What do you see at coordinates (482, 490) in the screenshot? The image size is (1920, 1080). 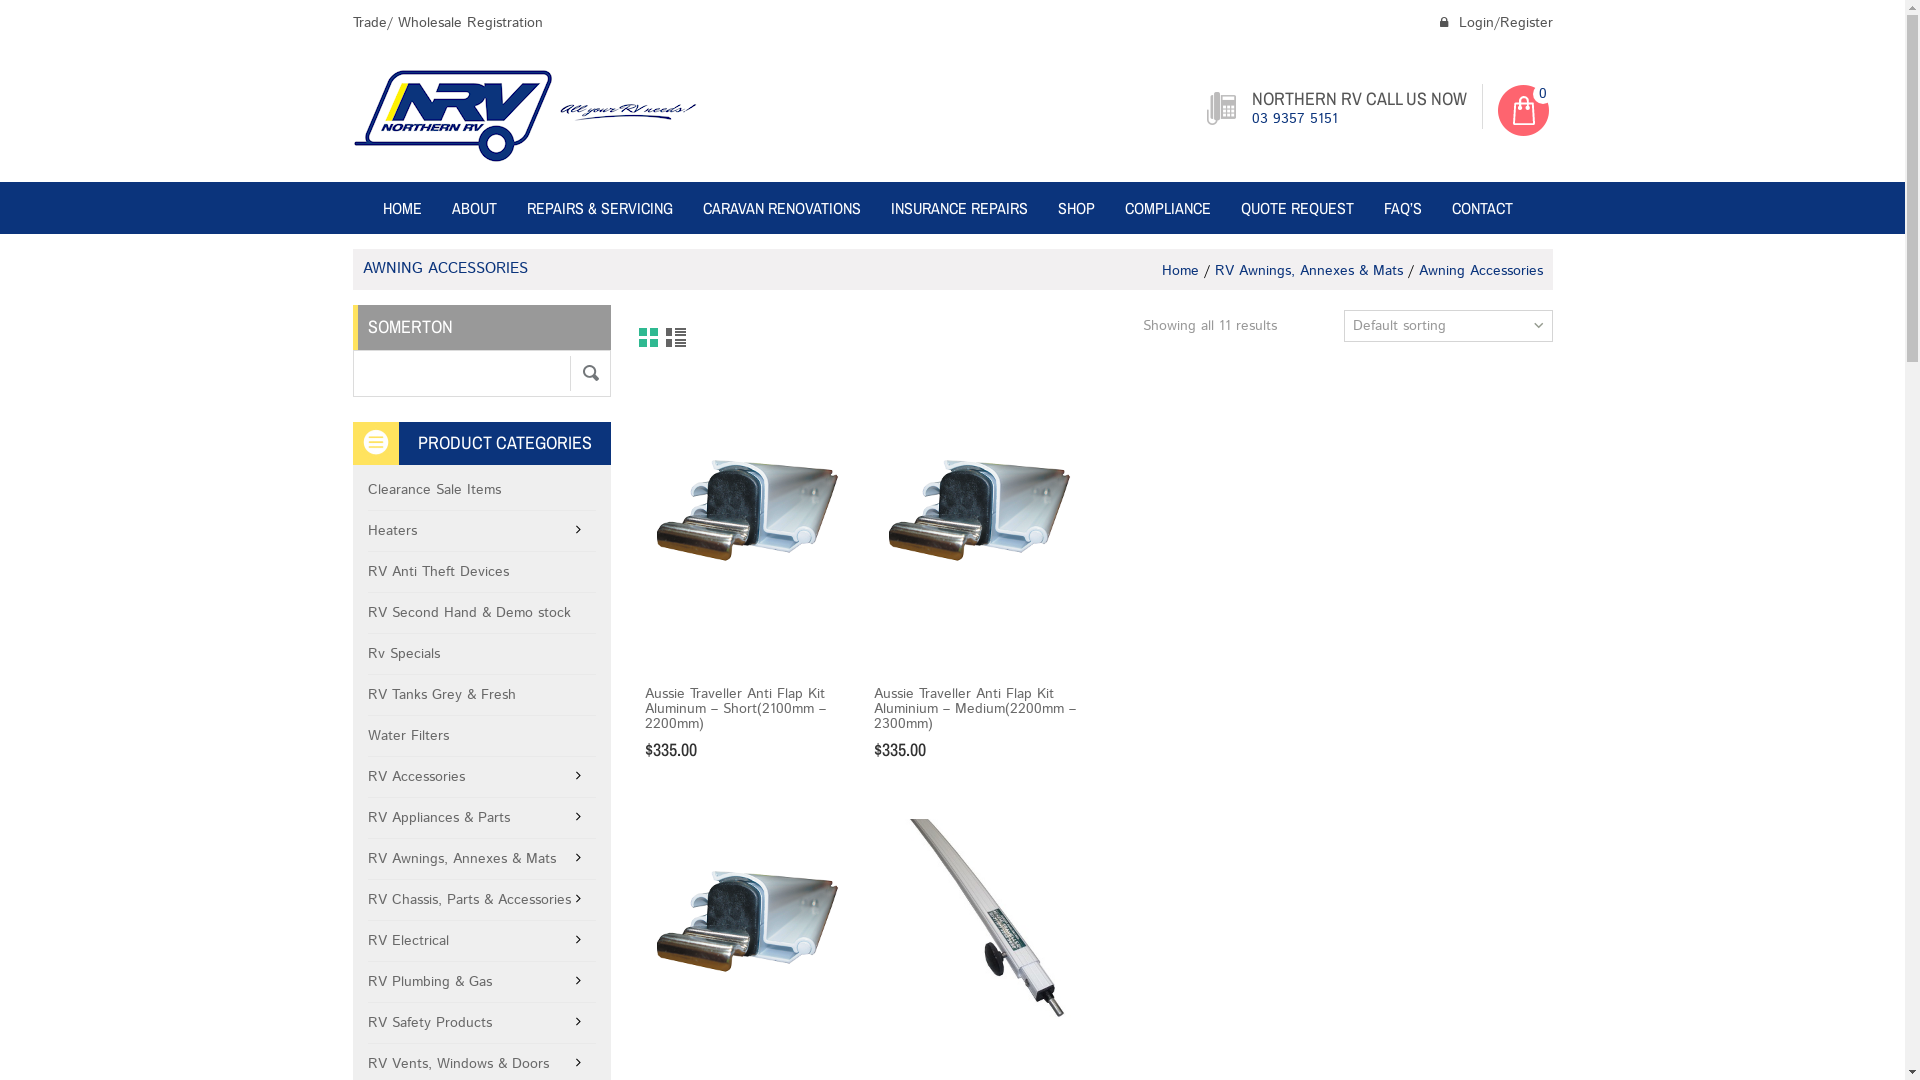 I see `Clearance Sale Items` at bounding box center [482, 490].